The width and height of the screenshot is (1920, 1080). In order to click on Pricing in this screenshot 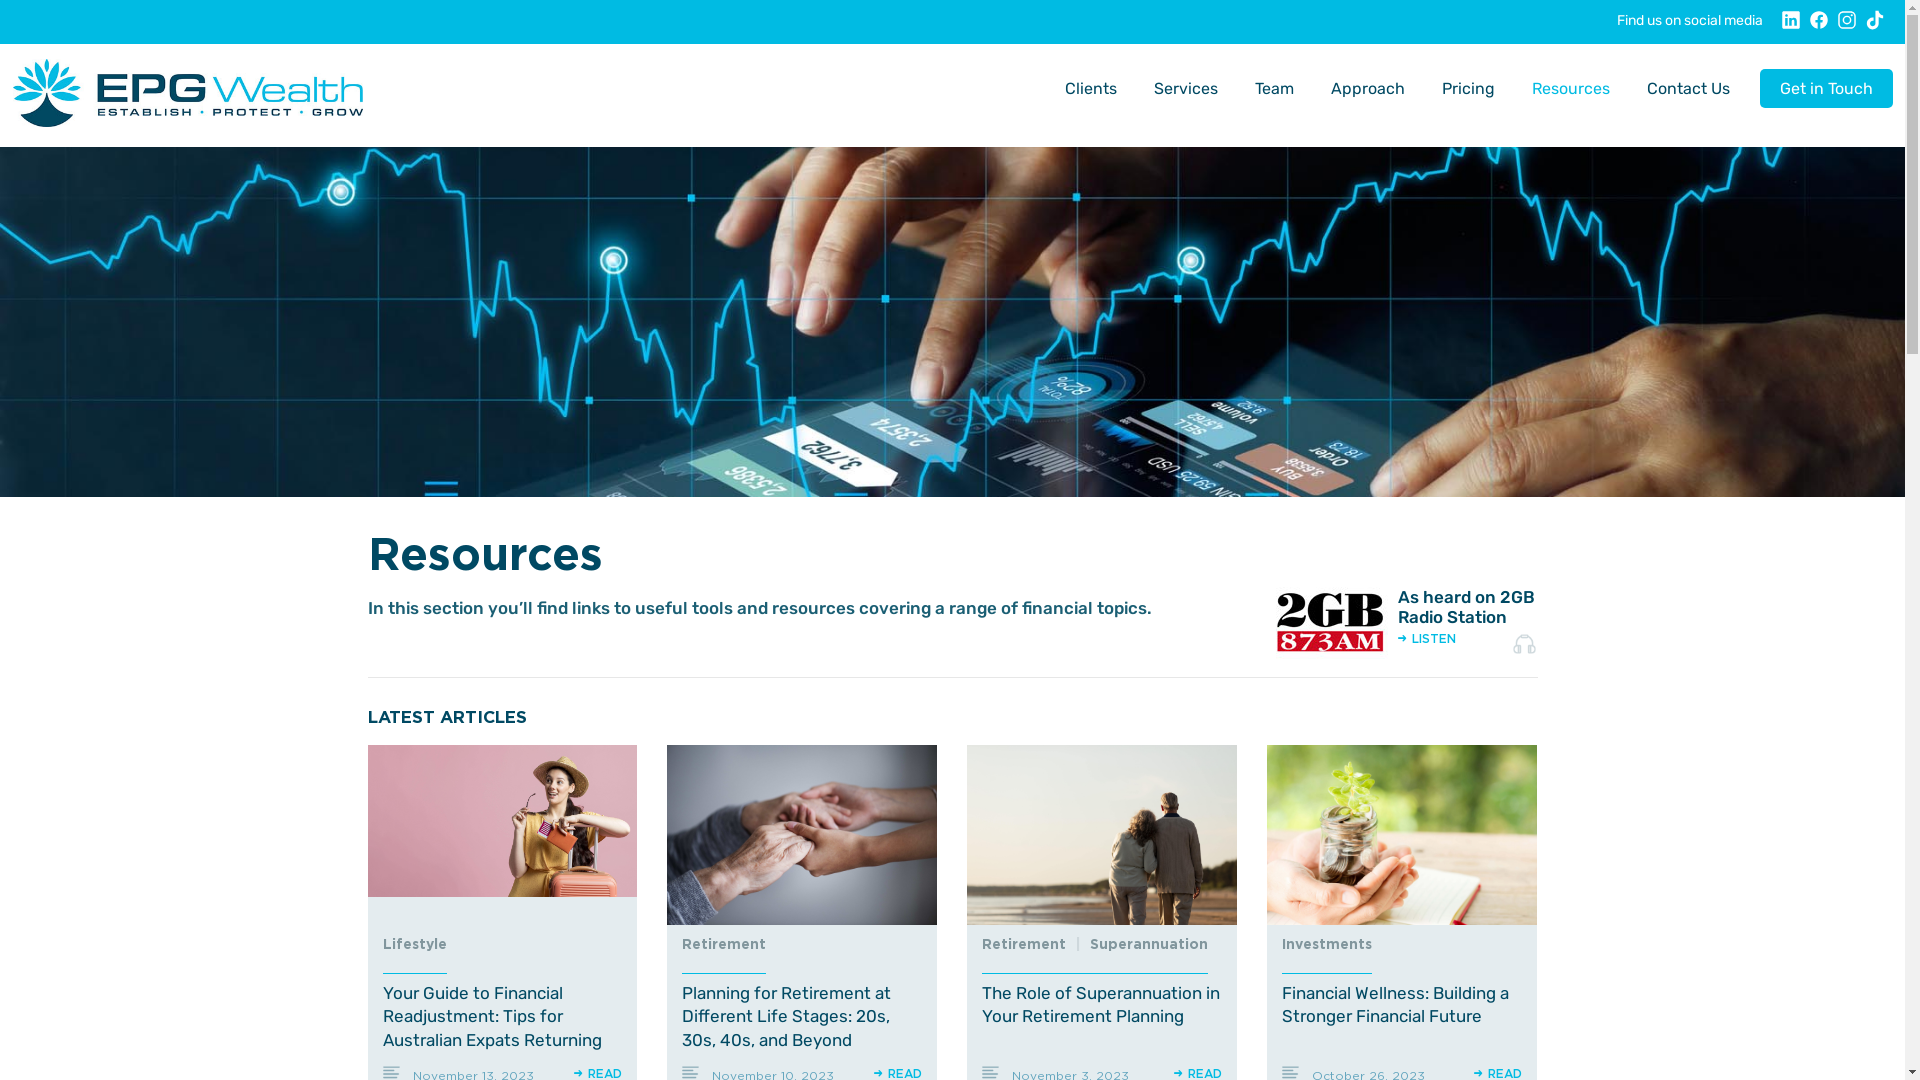, I will do `click(1468, 88)`.